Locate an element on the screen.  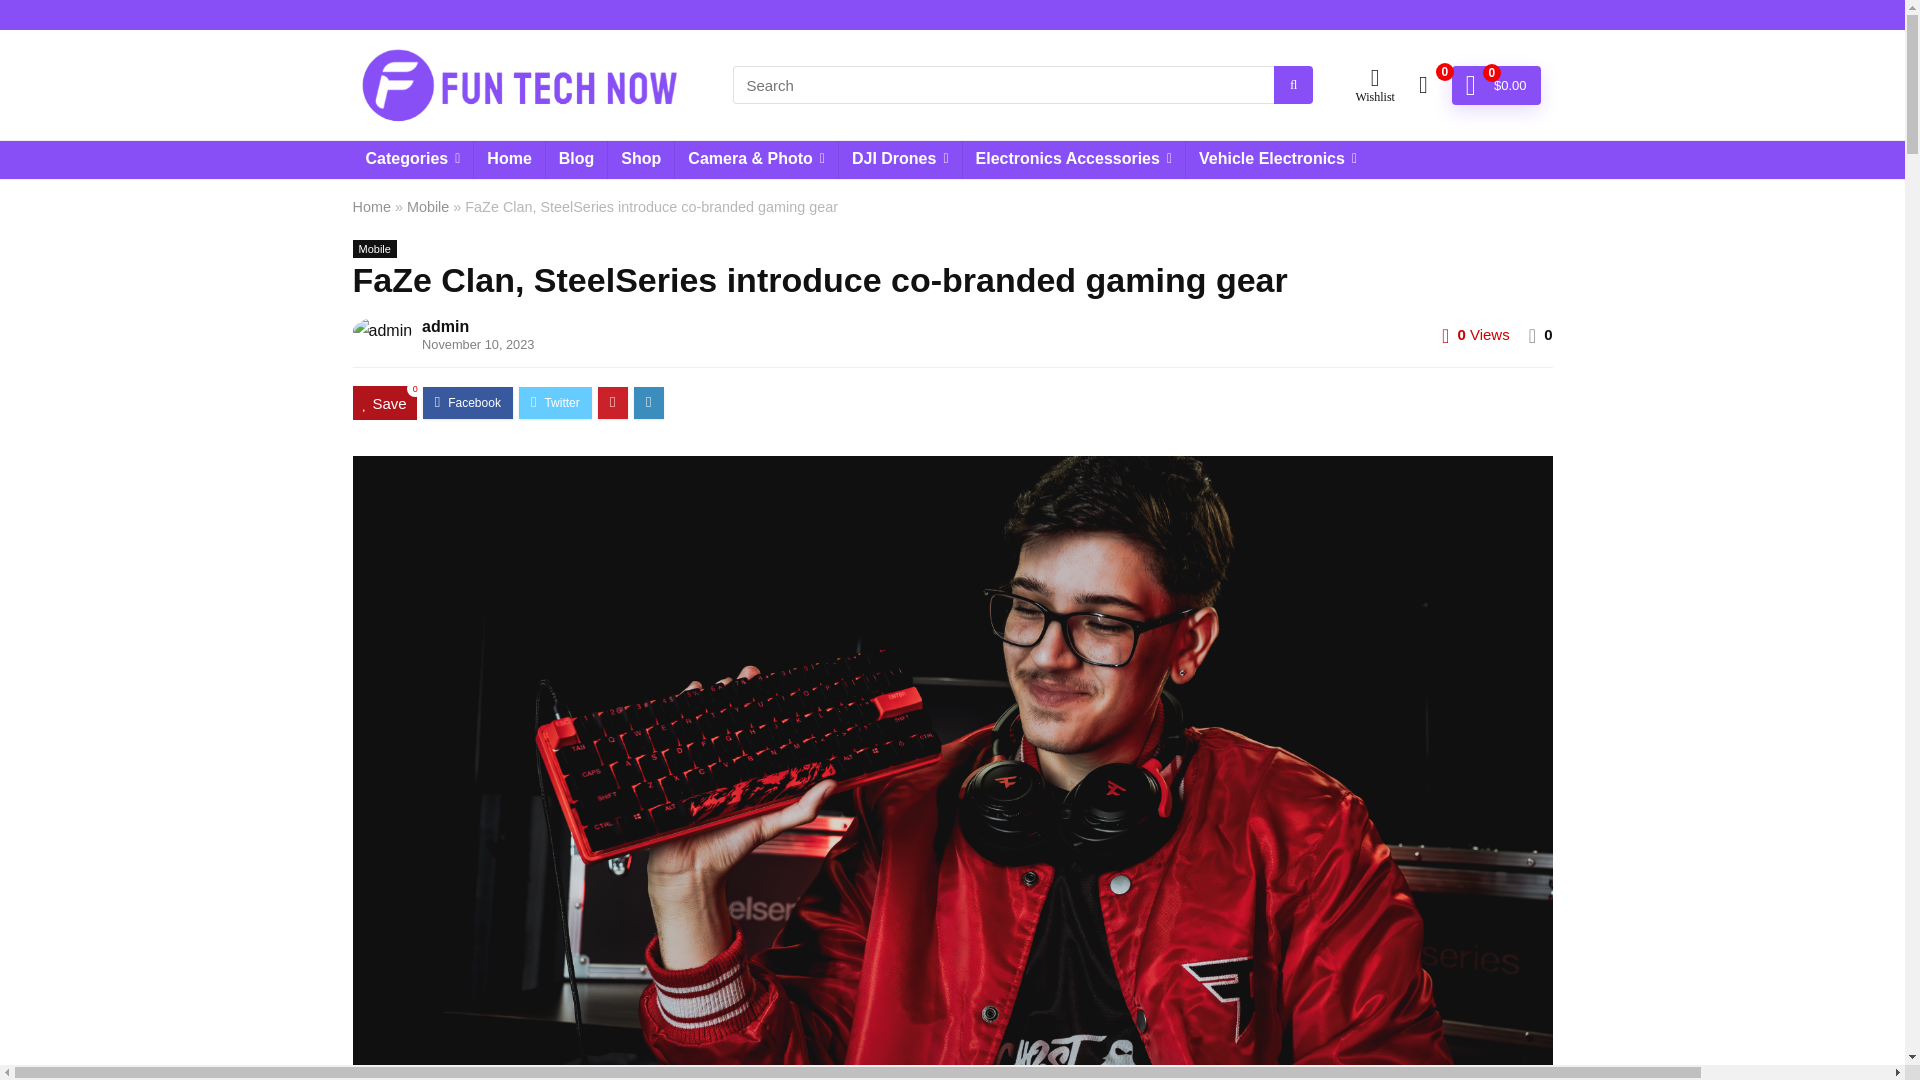
Blog is located at coordinates (576, 160).